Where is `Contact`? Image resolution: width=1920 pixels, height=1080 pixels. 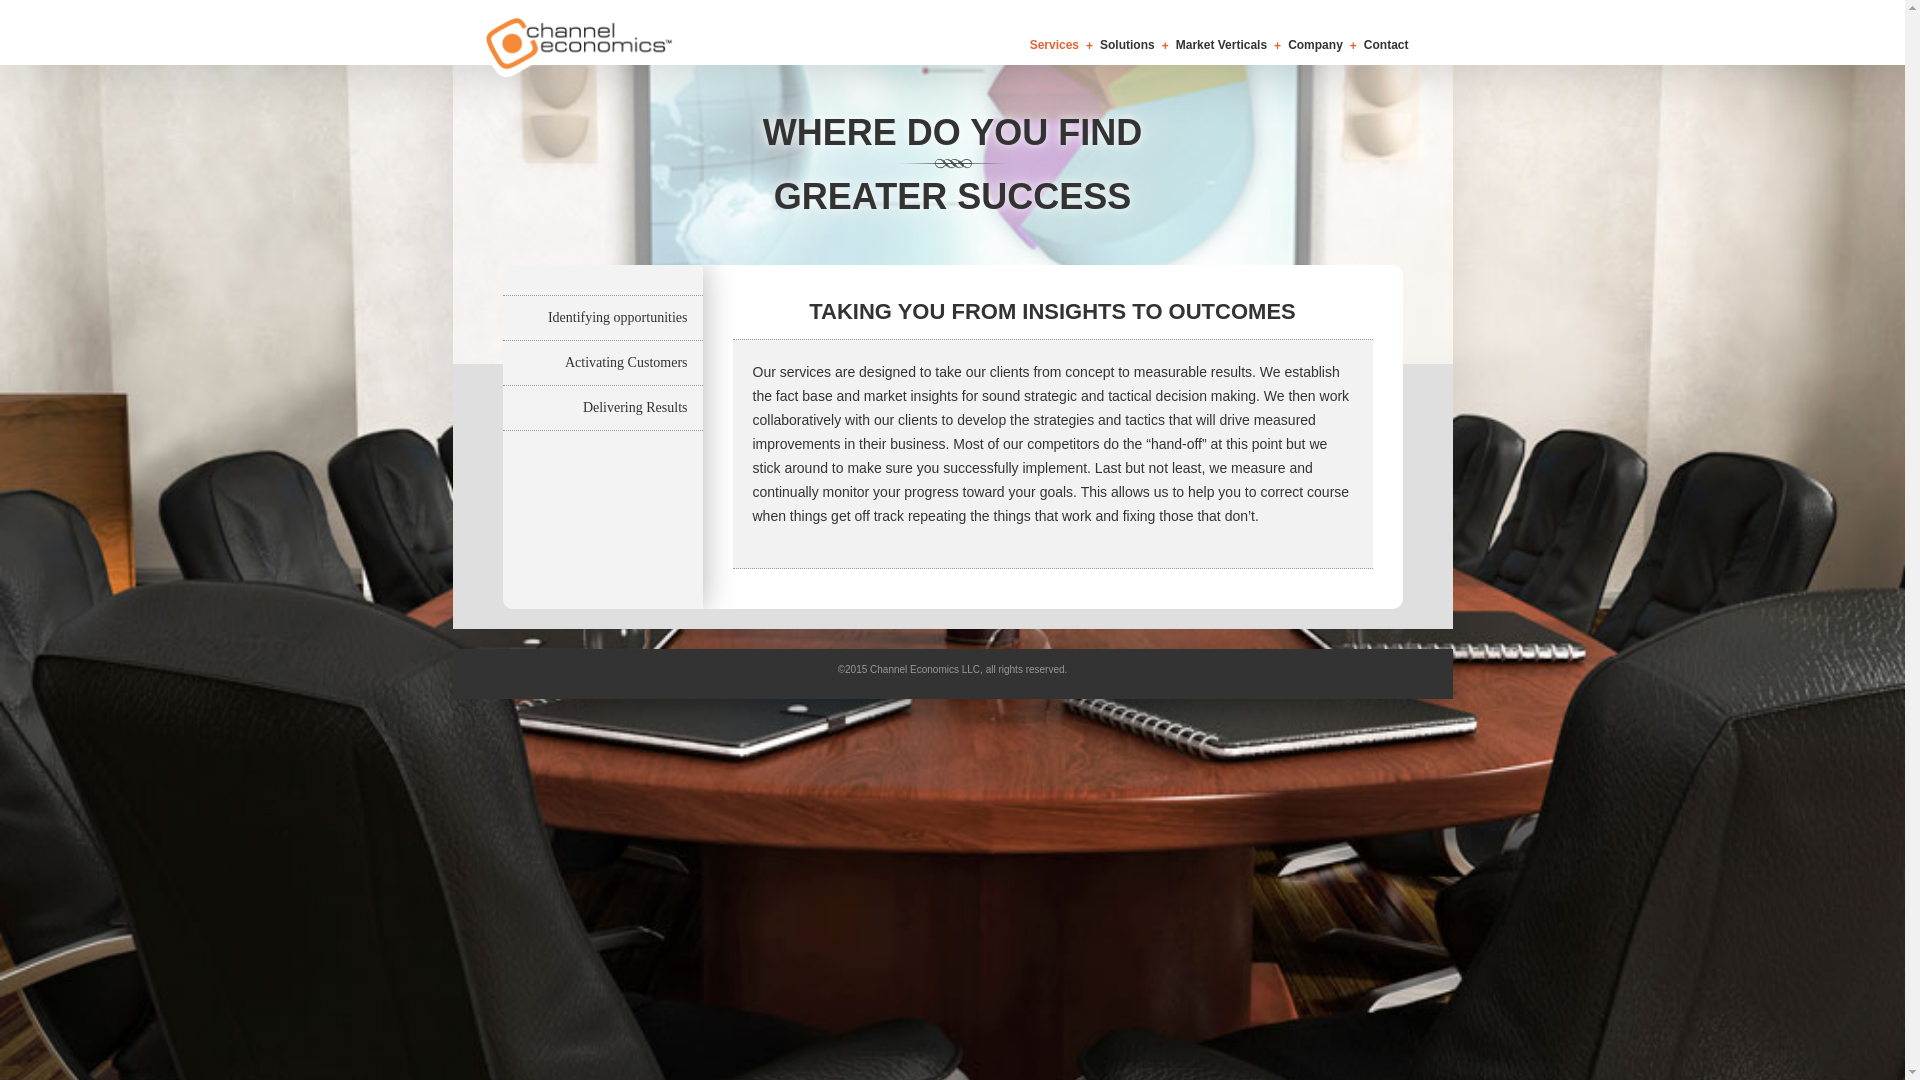 Contact is located at coordinates (1386, 44).